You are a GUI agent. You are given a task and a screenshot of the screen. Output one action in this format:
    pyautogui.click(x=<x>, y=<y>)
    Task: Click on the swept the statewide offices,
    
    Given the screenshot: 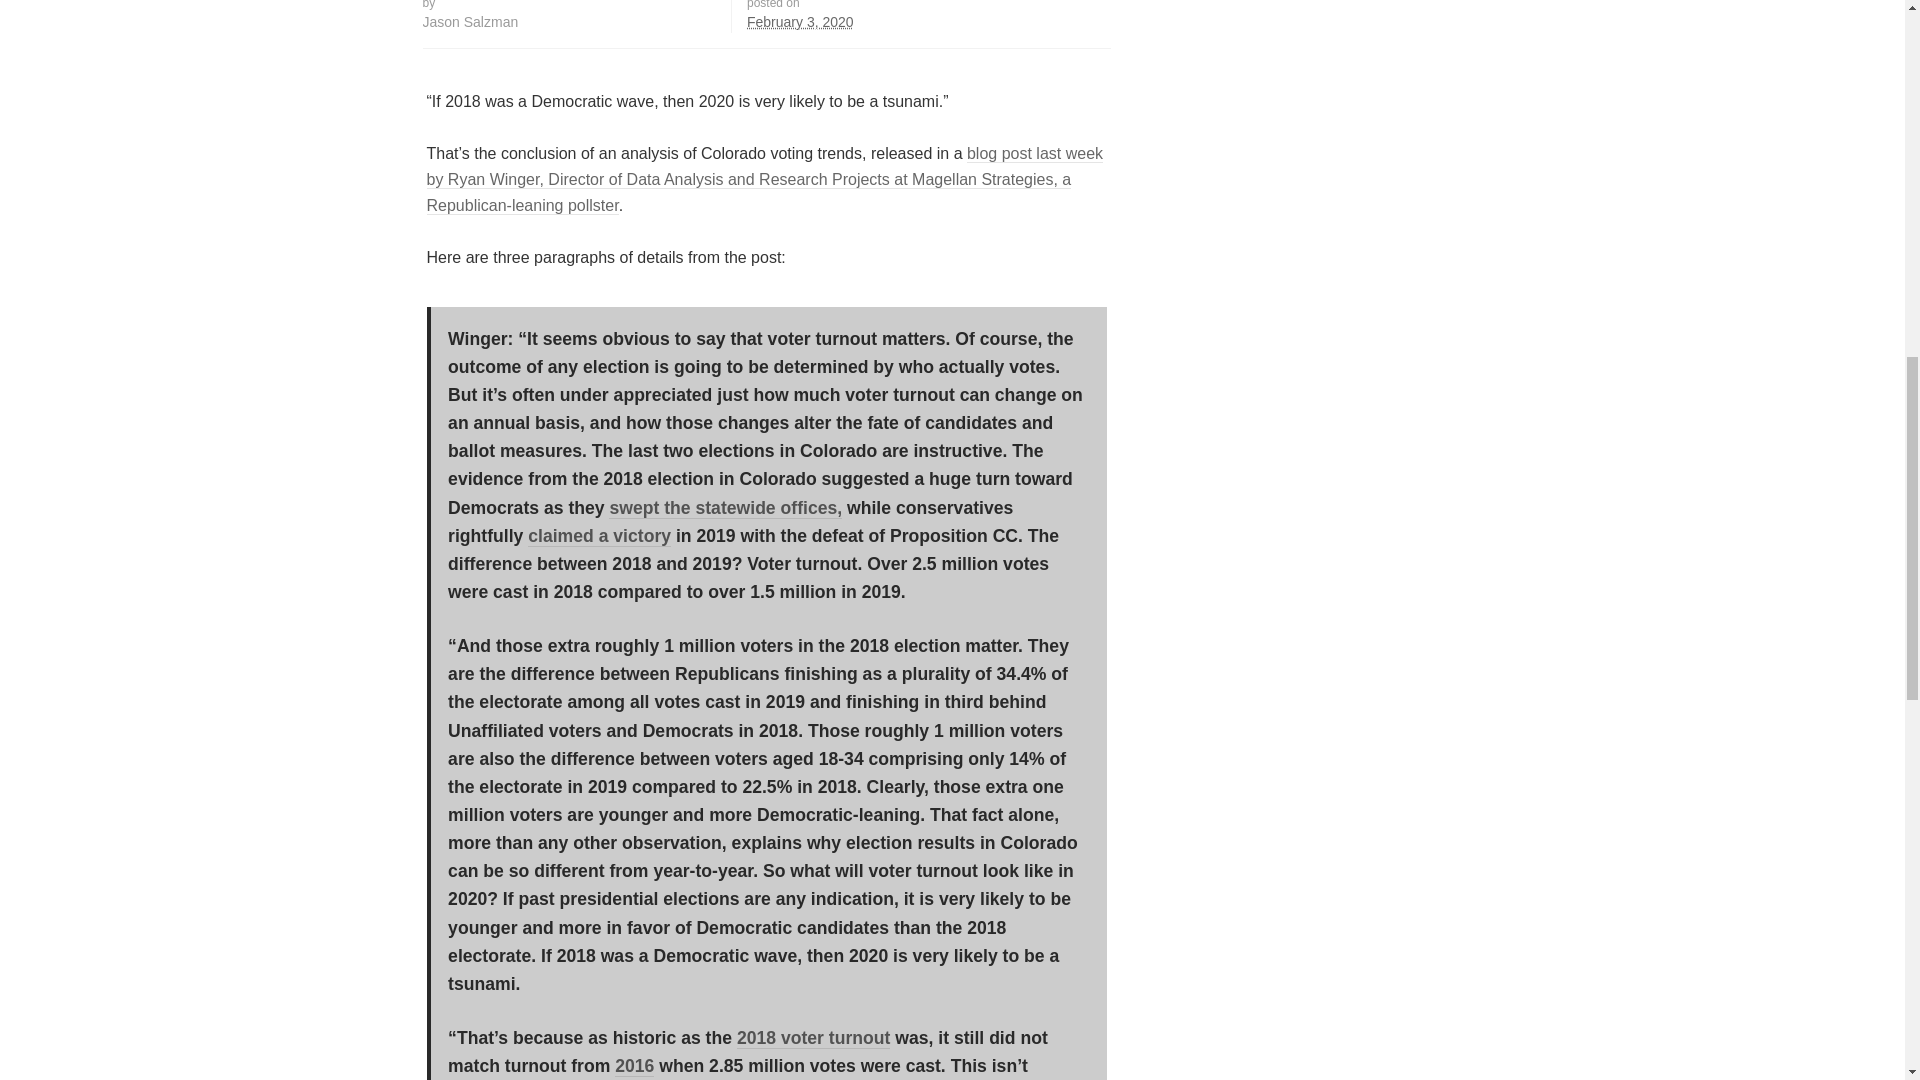 What is the action you would take?
    pyautogui.click(x=725, y=508)
    